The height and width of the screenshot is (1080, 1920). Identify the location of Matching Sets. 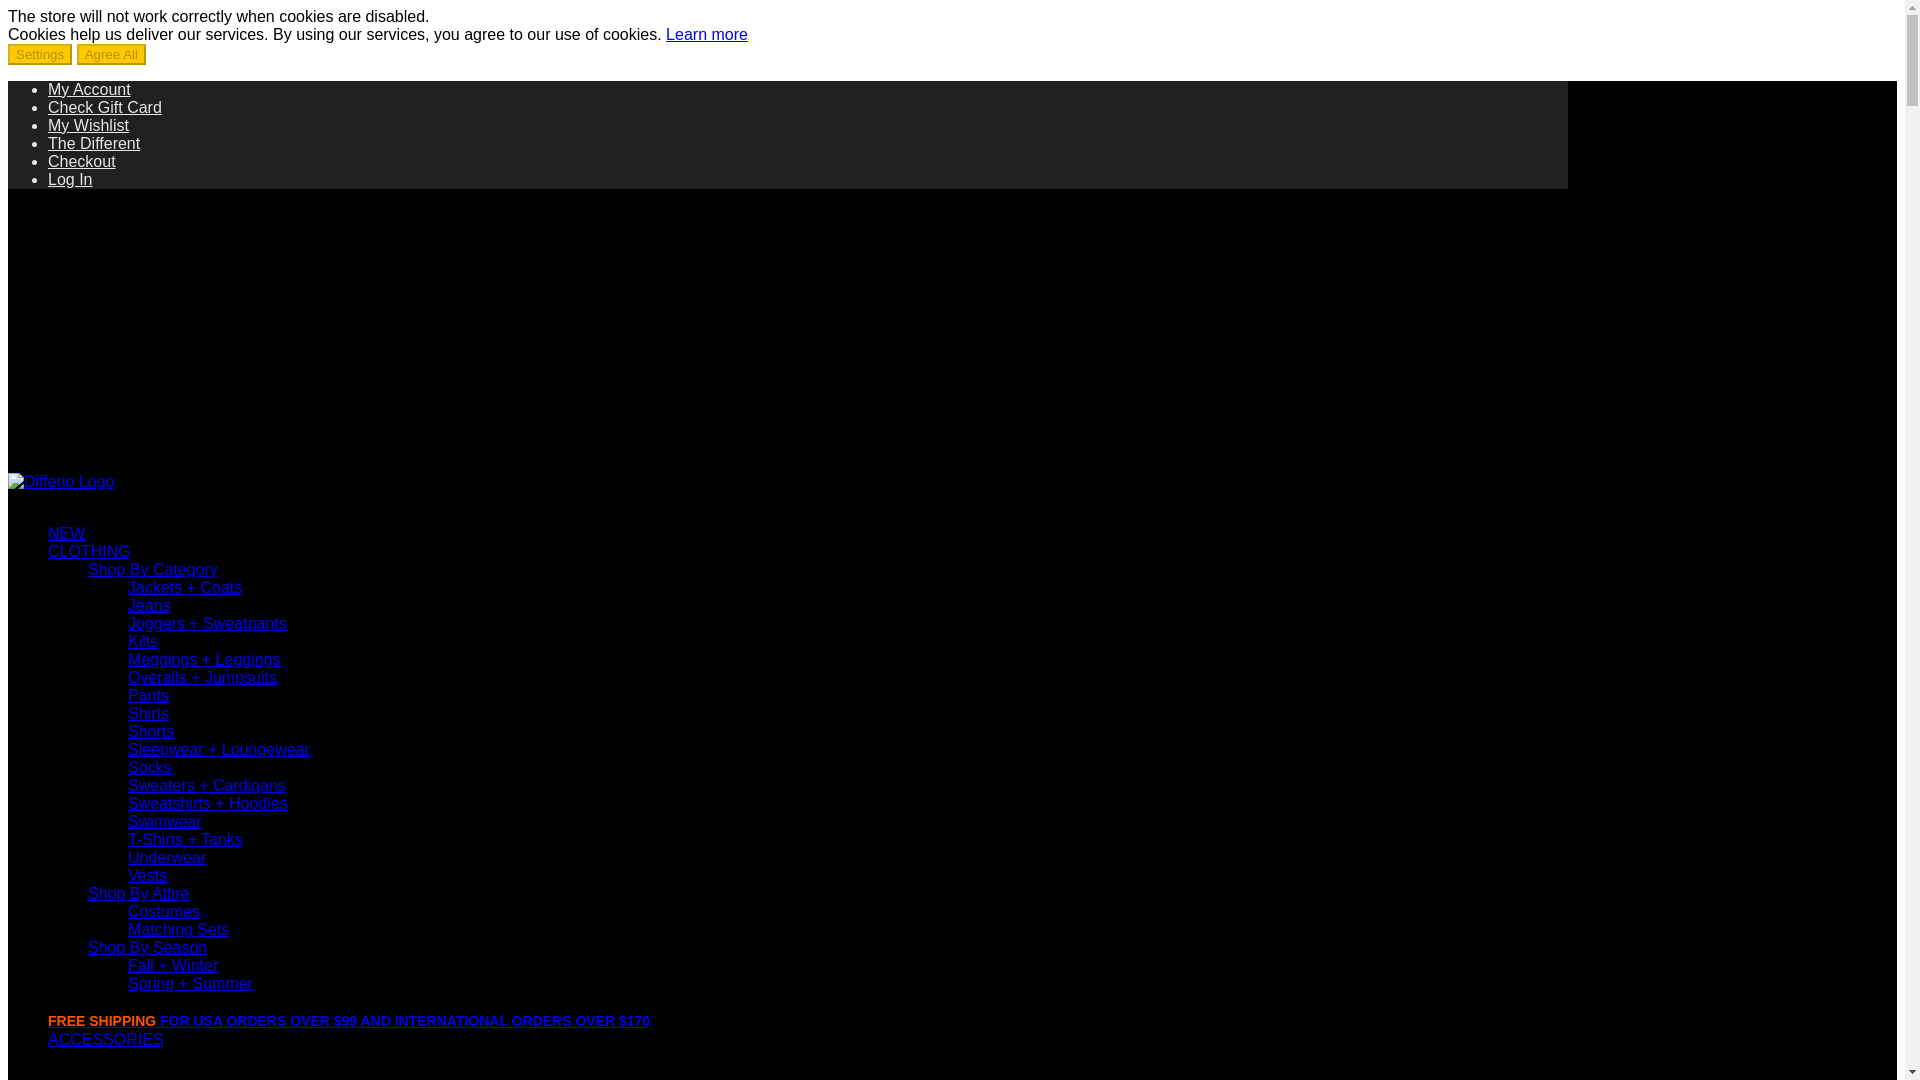
(178, 930).